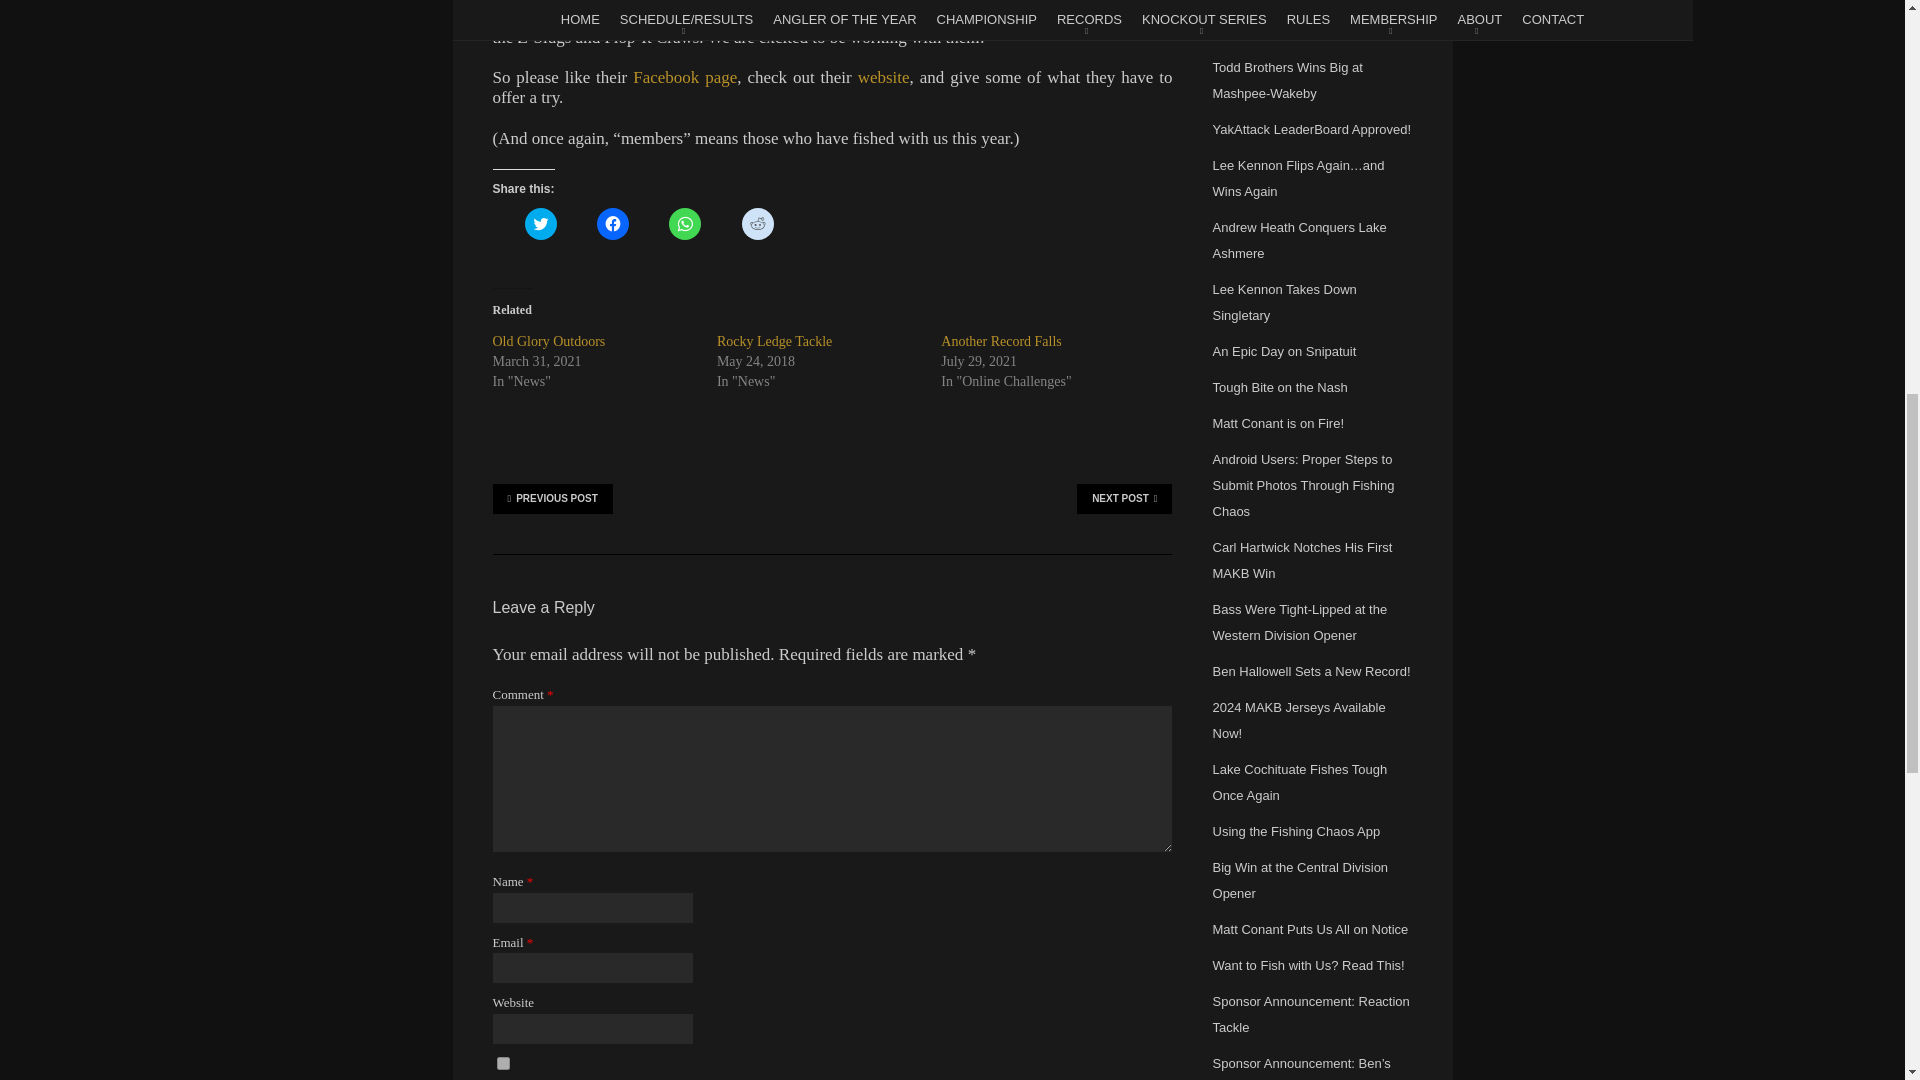  What do you see at coordinates (774, 340) in the screenshot?
I see `Rocky Ledge Tackle` at bounding box center [774, 340].